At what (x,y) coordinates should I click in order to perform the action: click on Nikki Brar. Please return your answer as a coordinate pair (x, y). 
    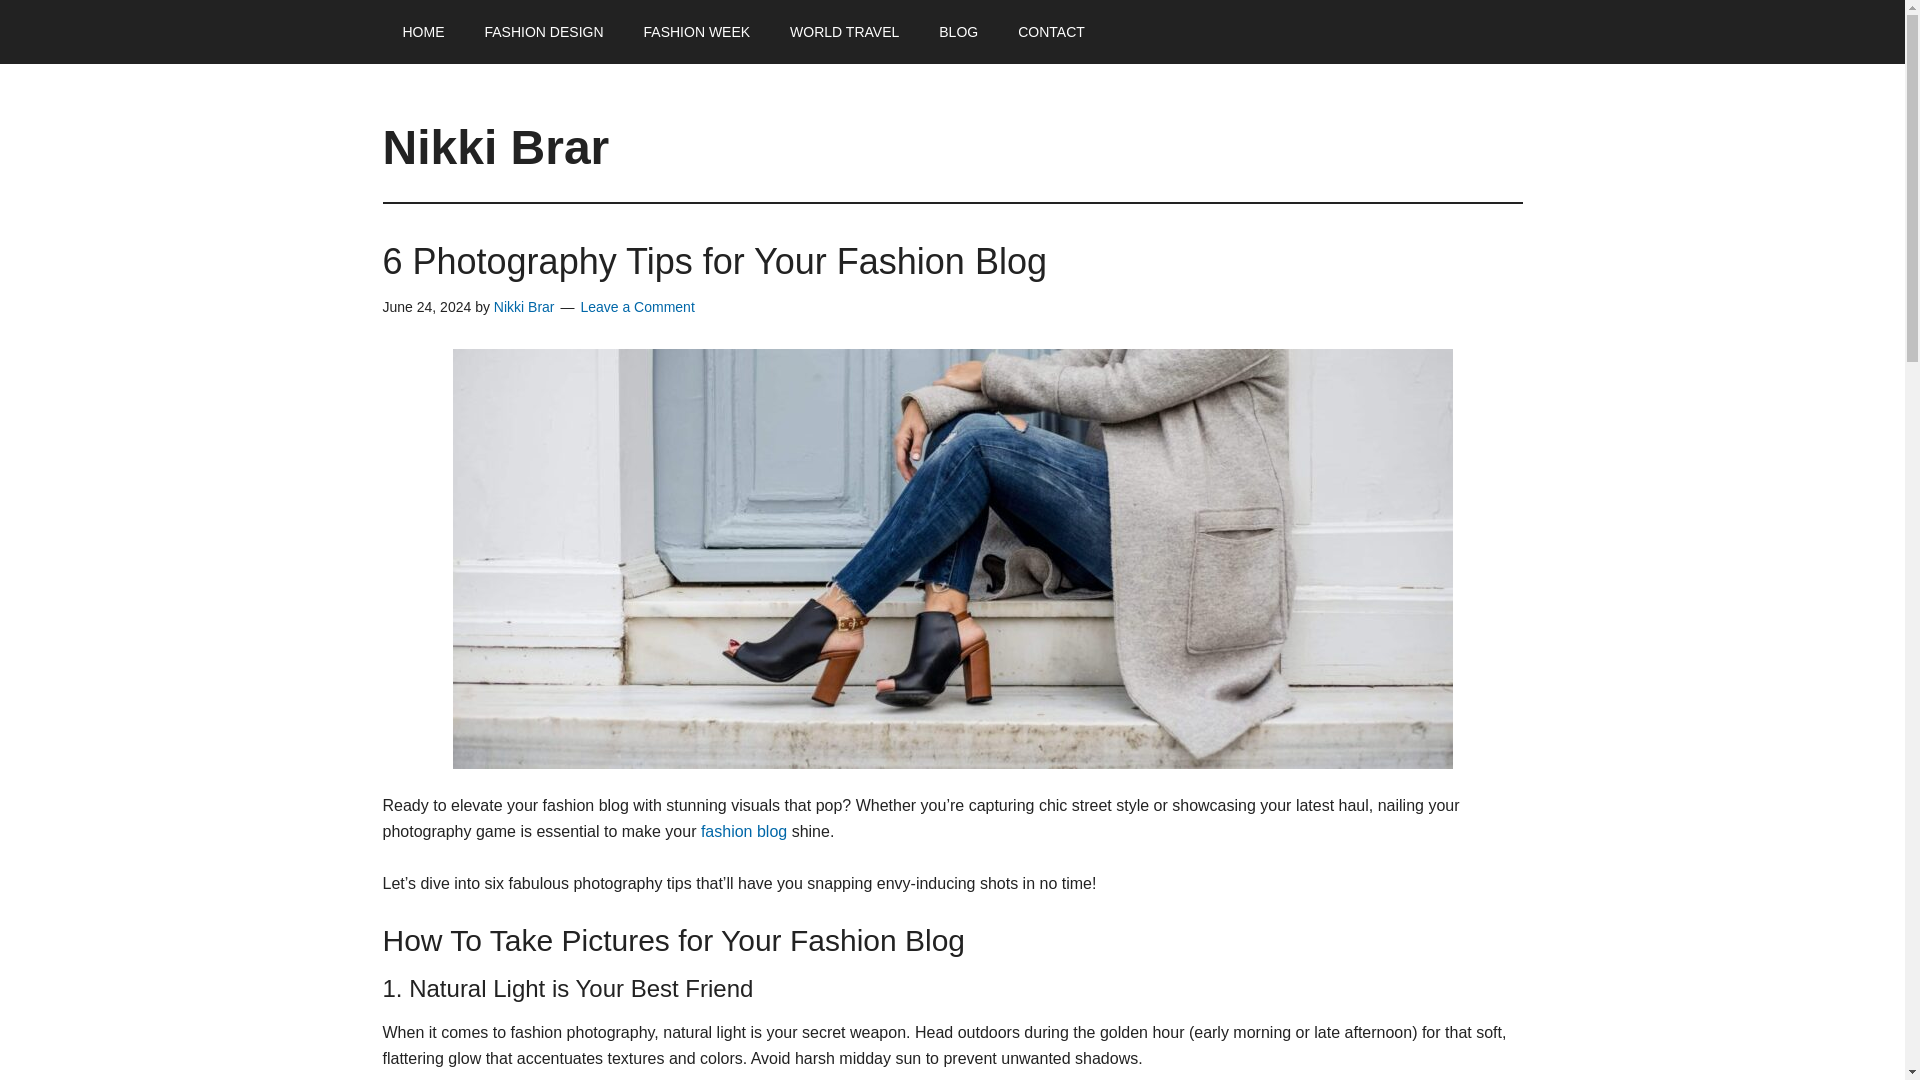
    Looking at the image, I should click on (524, 307).